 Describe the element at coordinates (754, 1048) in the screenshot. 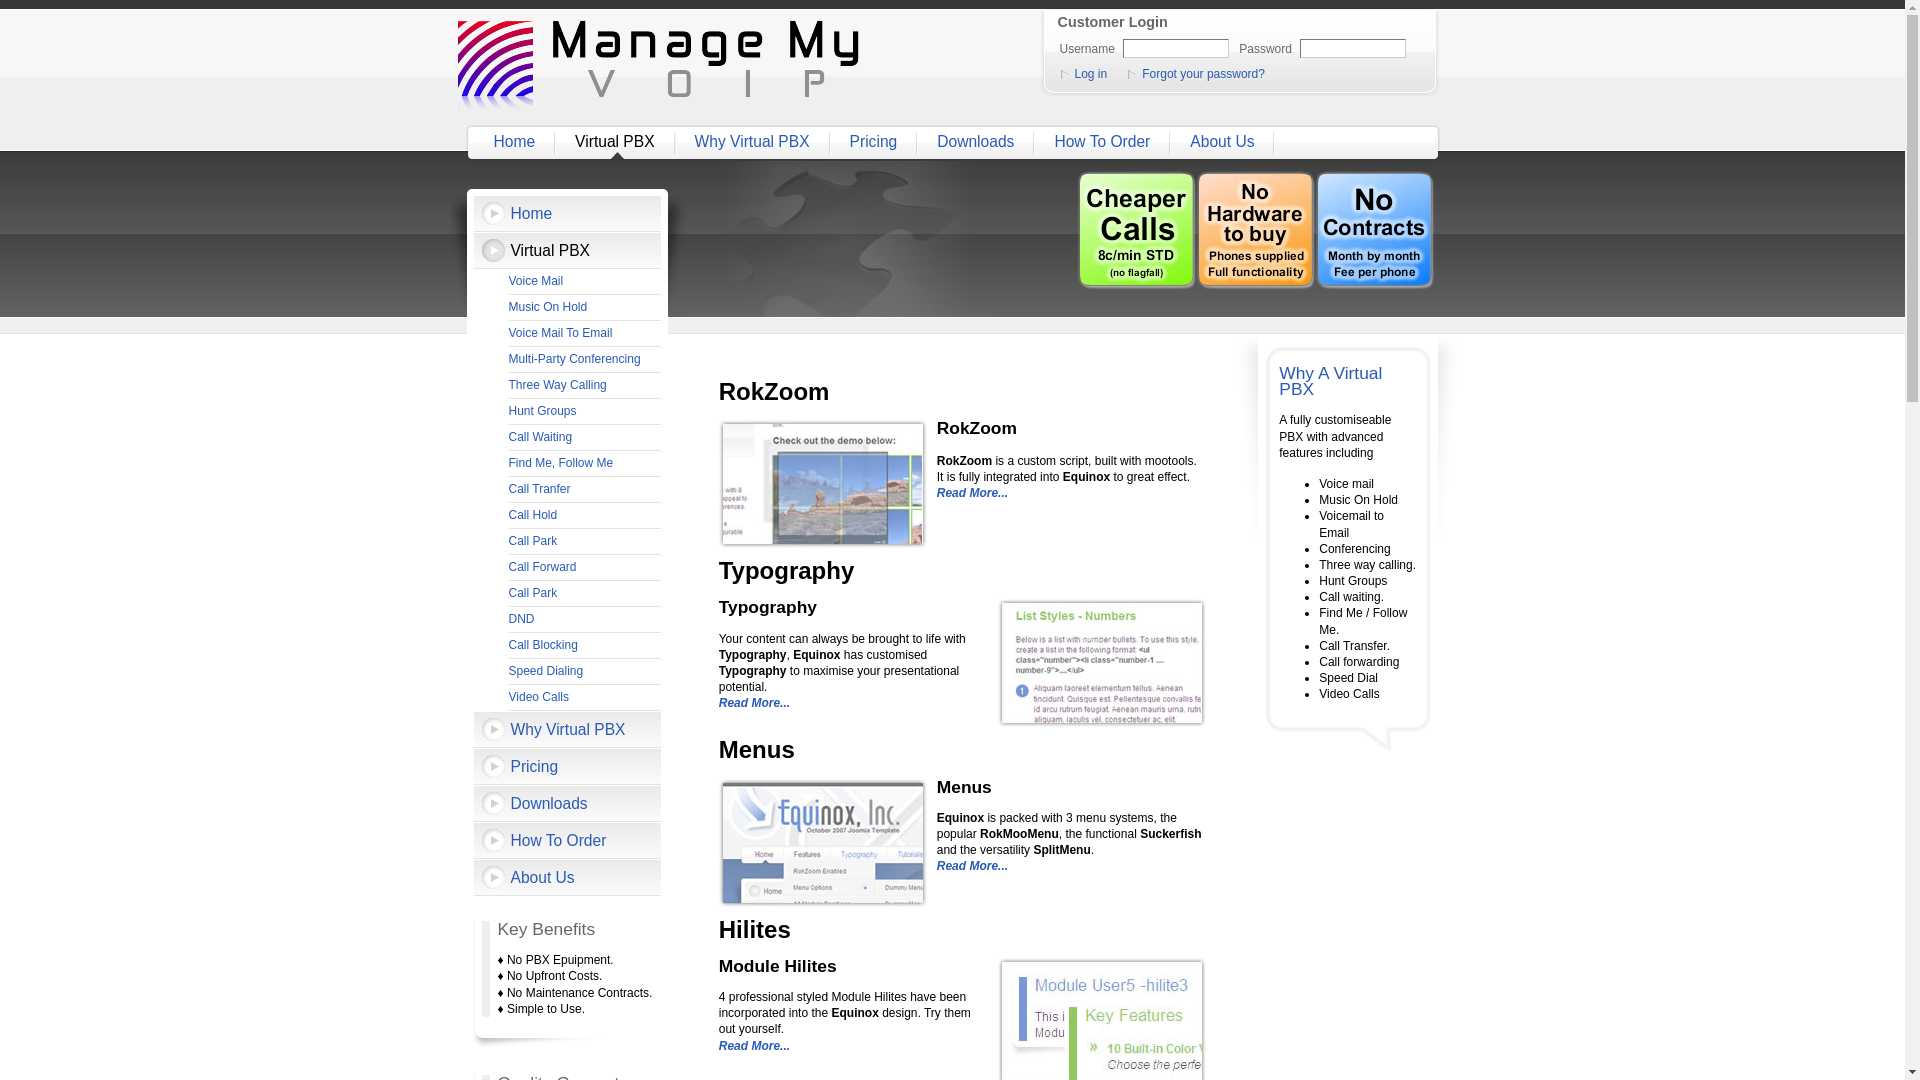

I see `Read More...` at that location.